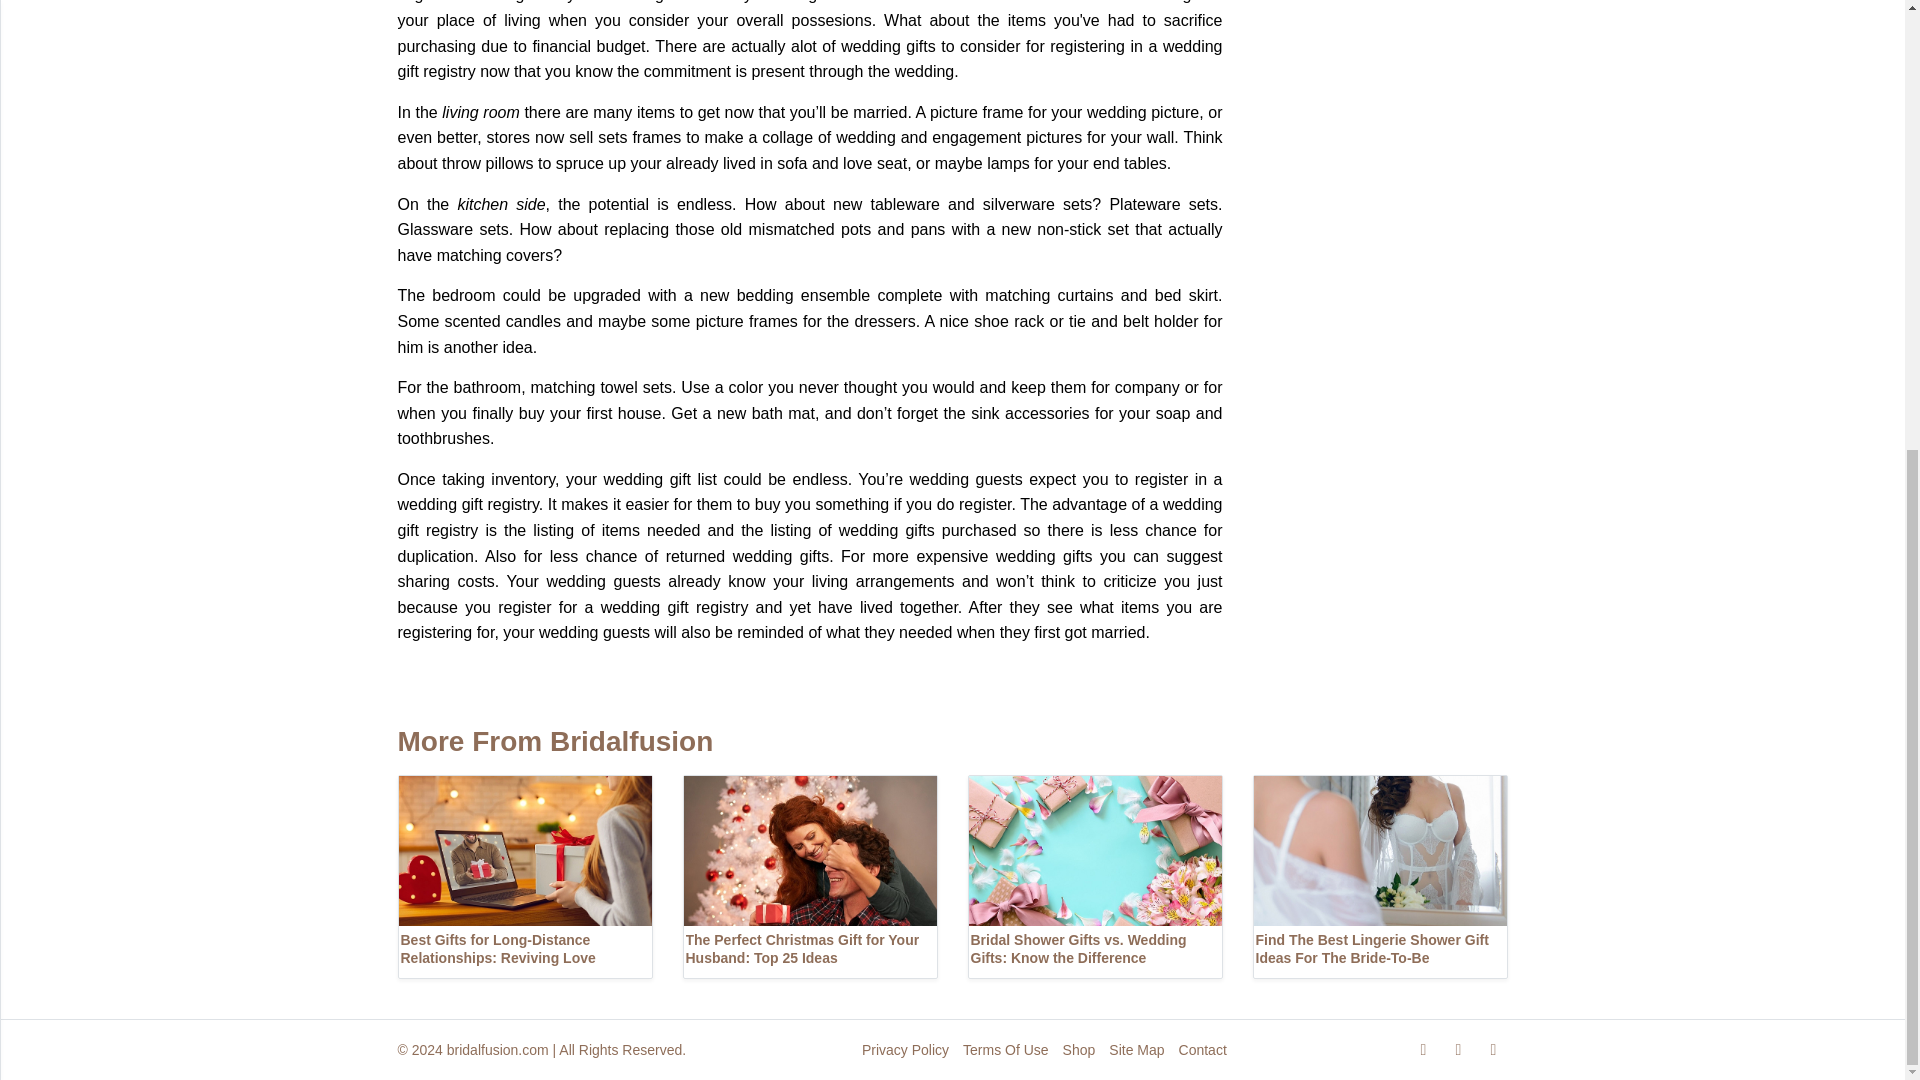 The image size is (1920, 1080). I want to click on Find The Best Lingerie Shower Gift Ideas For The Bride-To-Be, so click(1379, 876).